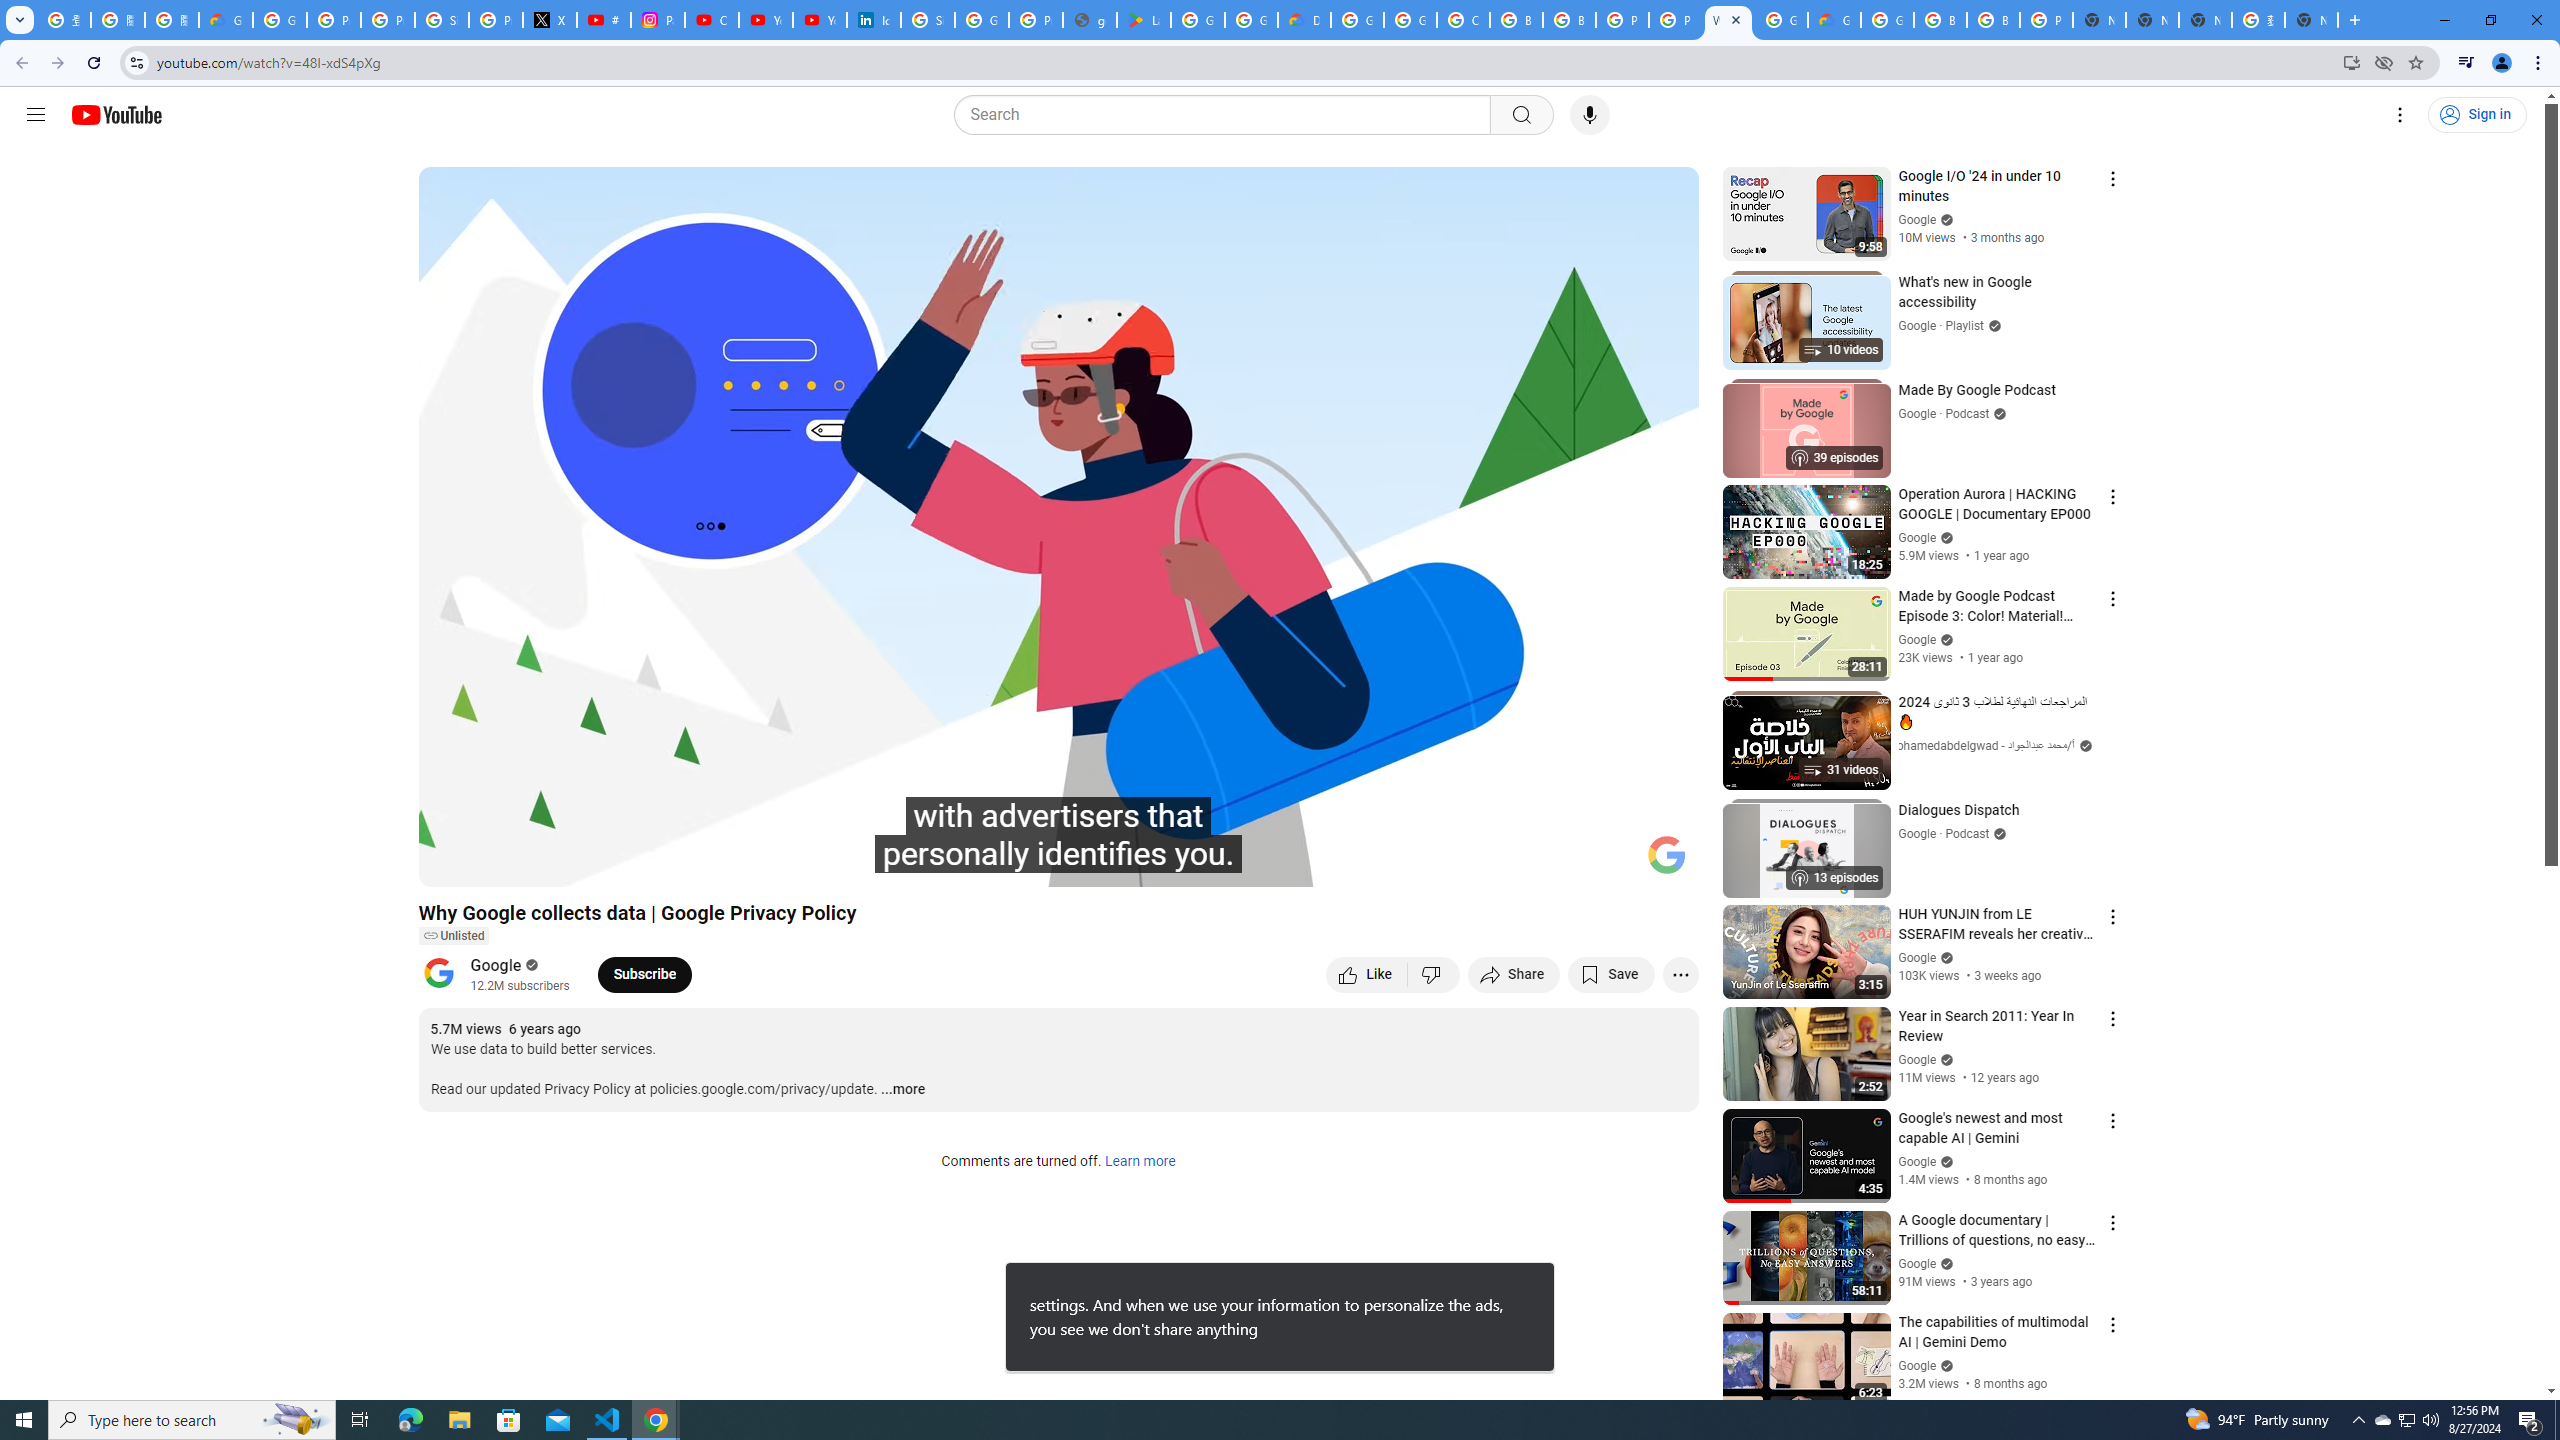  What do you see at coordinates (644, 974) in the screenshot?
I see `Subscribe to Google.` at bounding box center [644, 974].